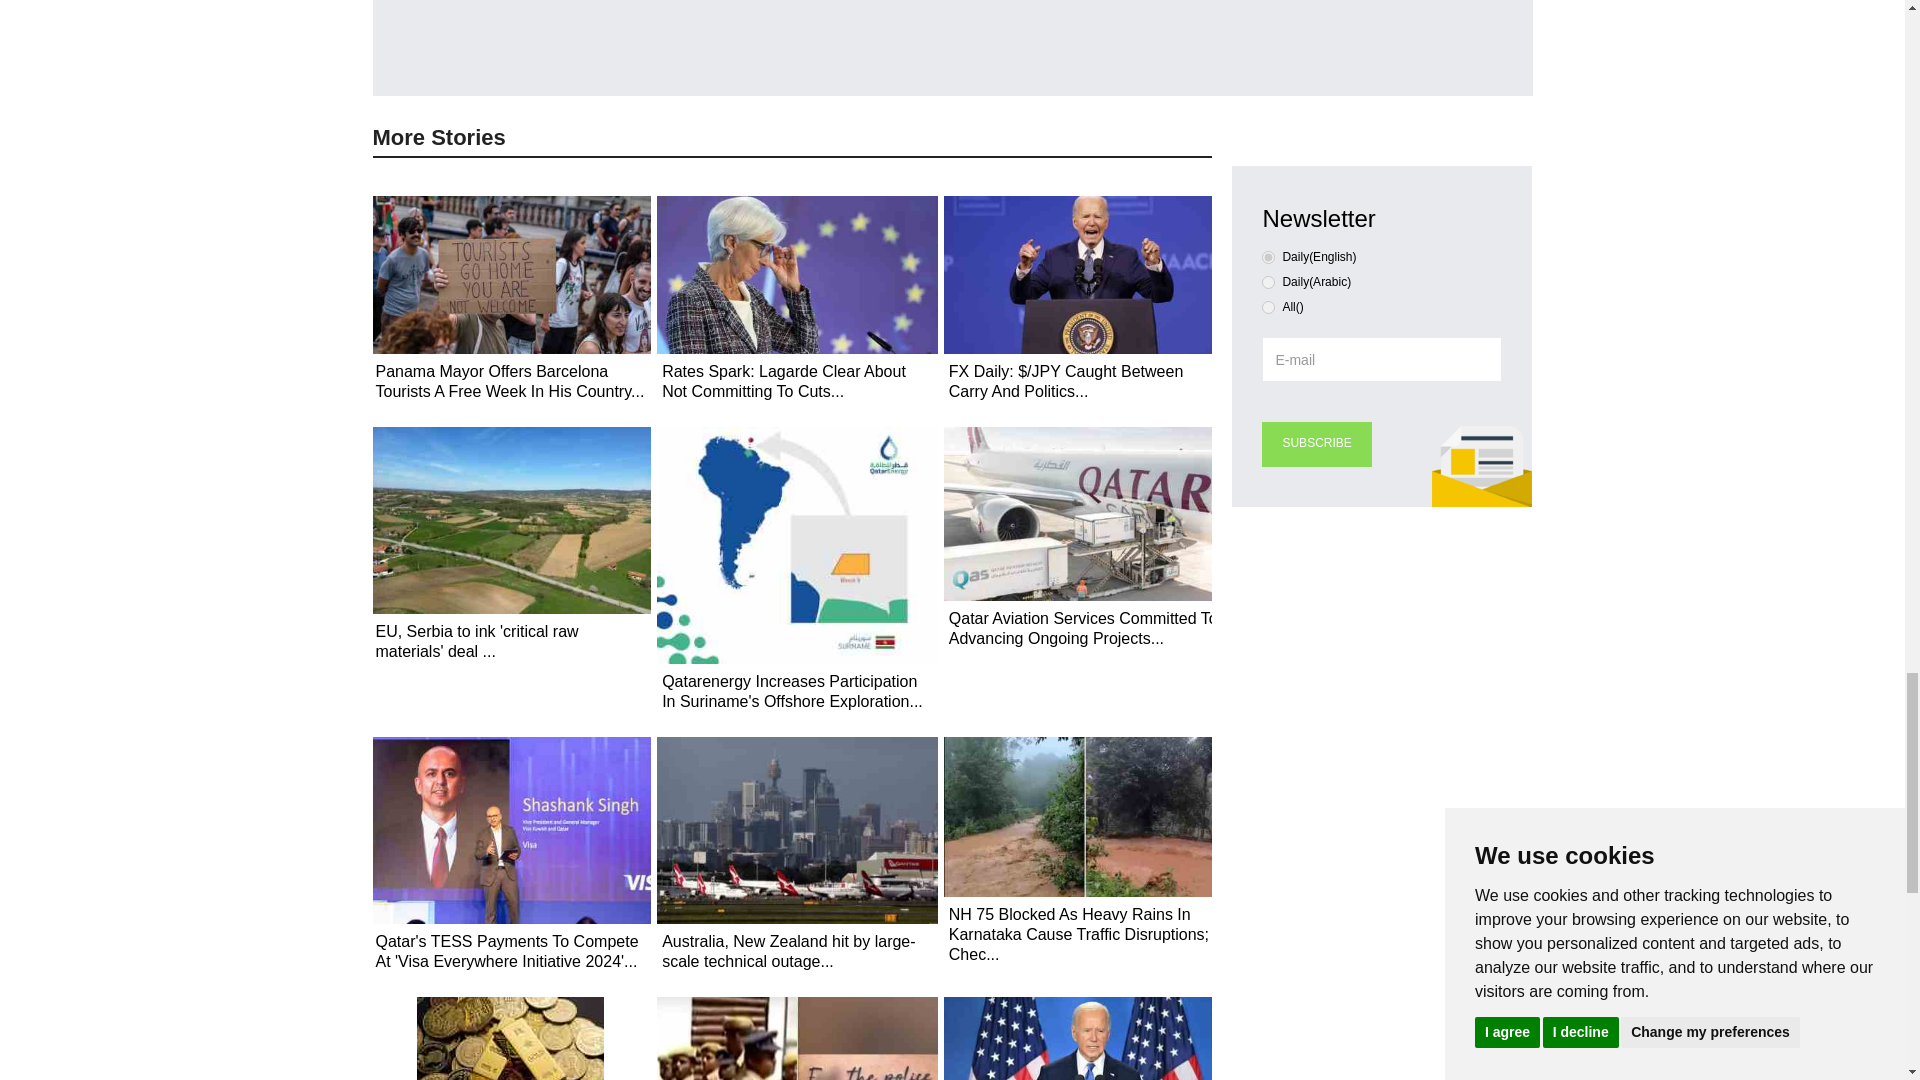 The height and width of the screenshot is (1080, 1920). What do you see at coordinates (1316, 444) in the screenshot?
I see `Subscribe` at bounding box center [1316, 444].